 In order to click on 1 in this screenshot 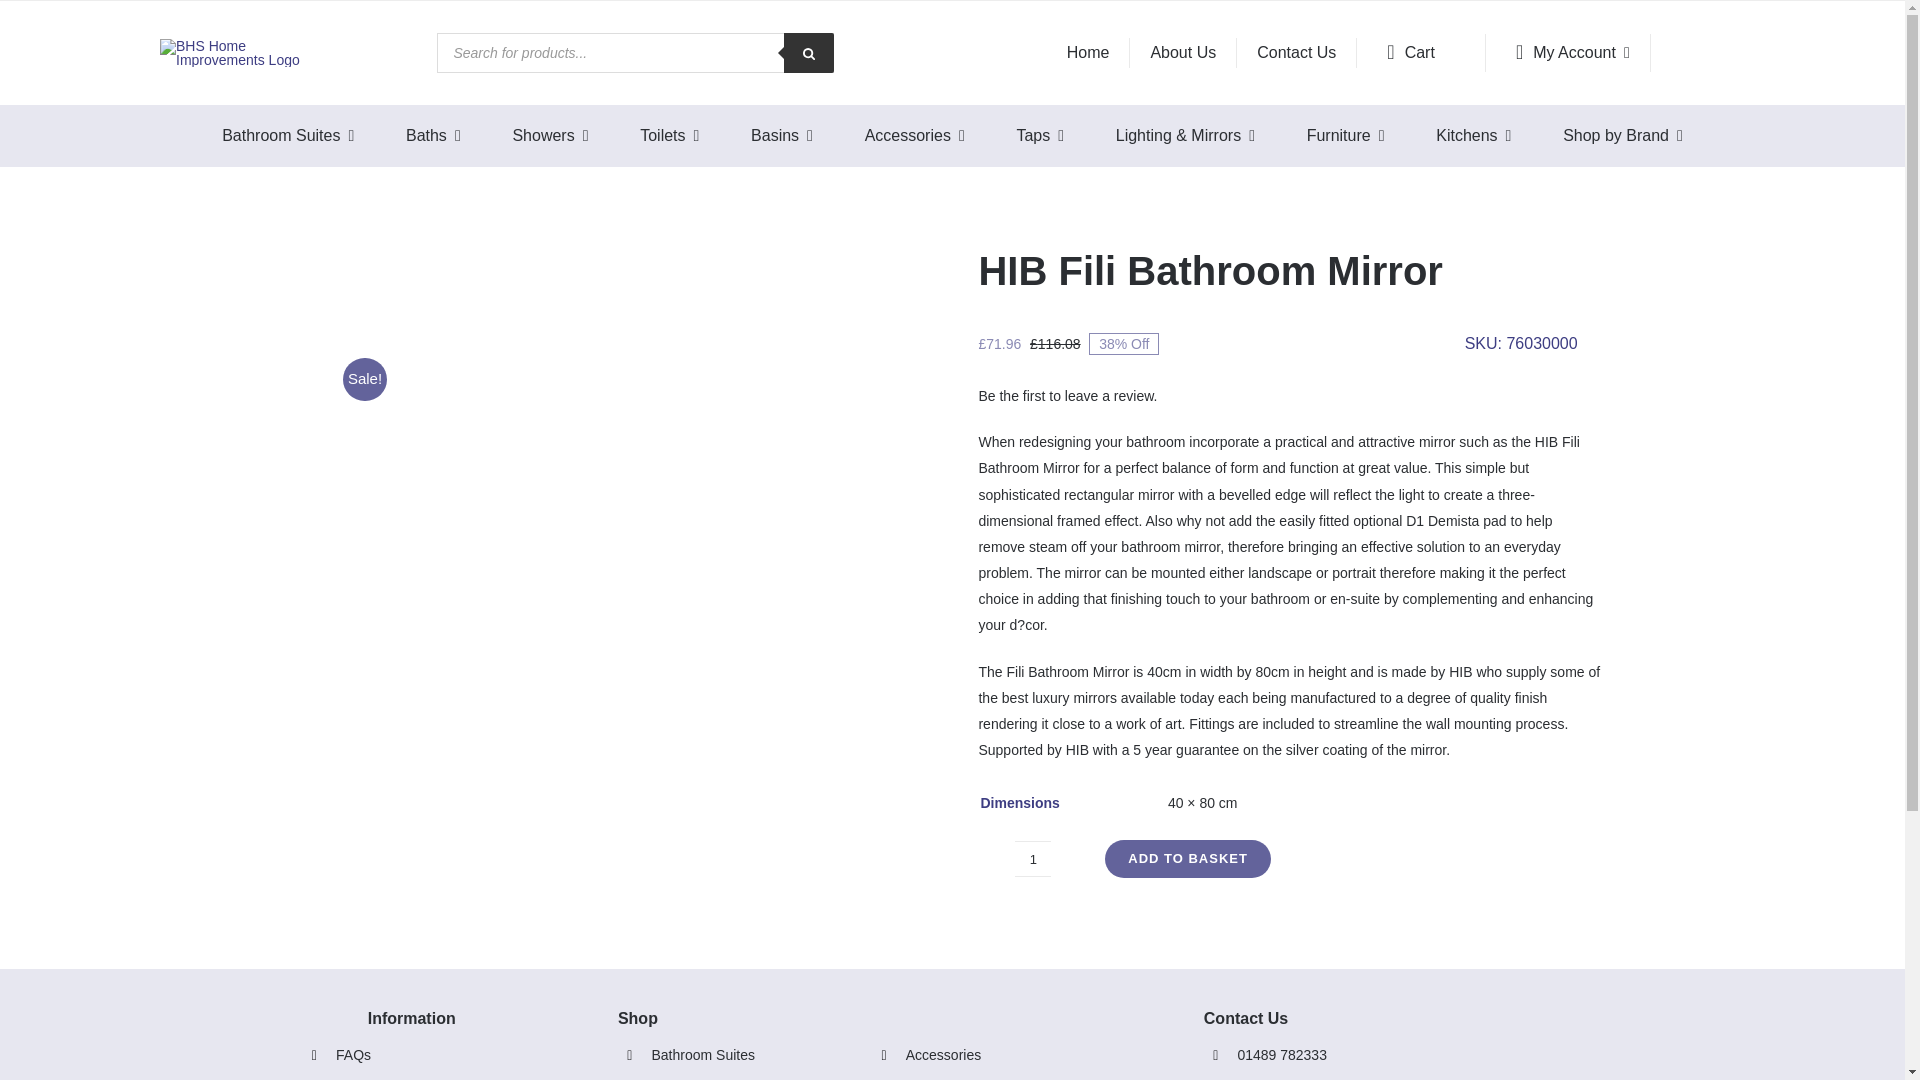, I will do `click(1032, 858)`.